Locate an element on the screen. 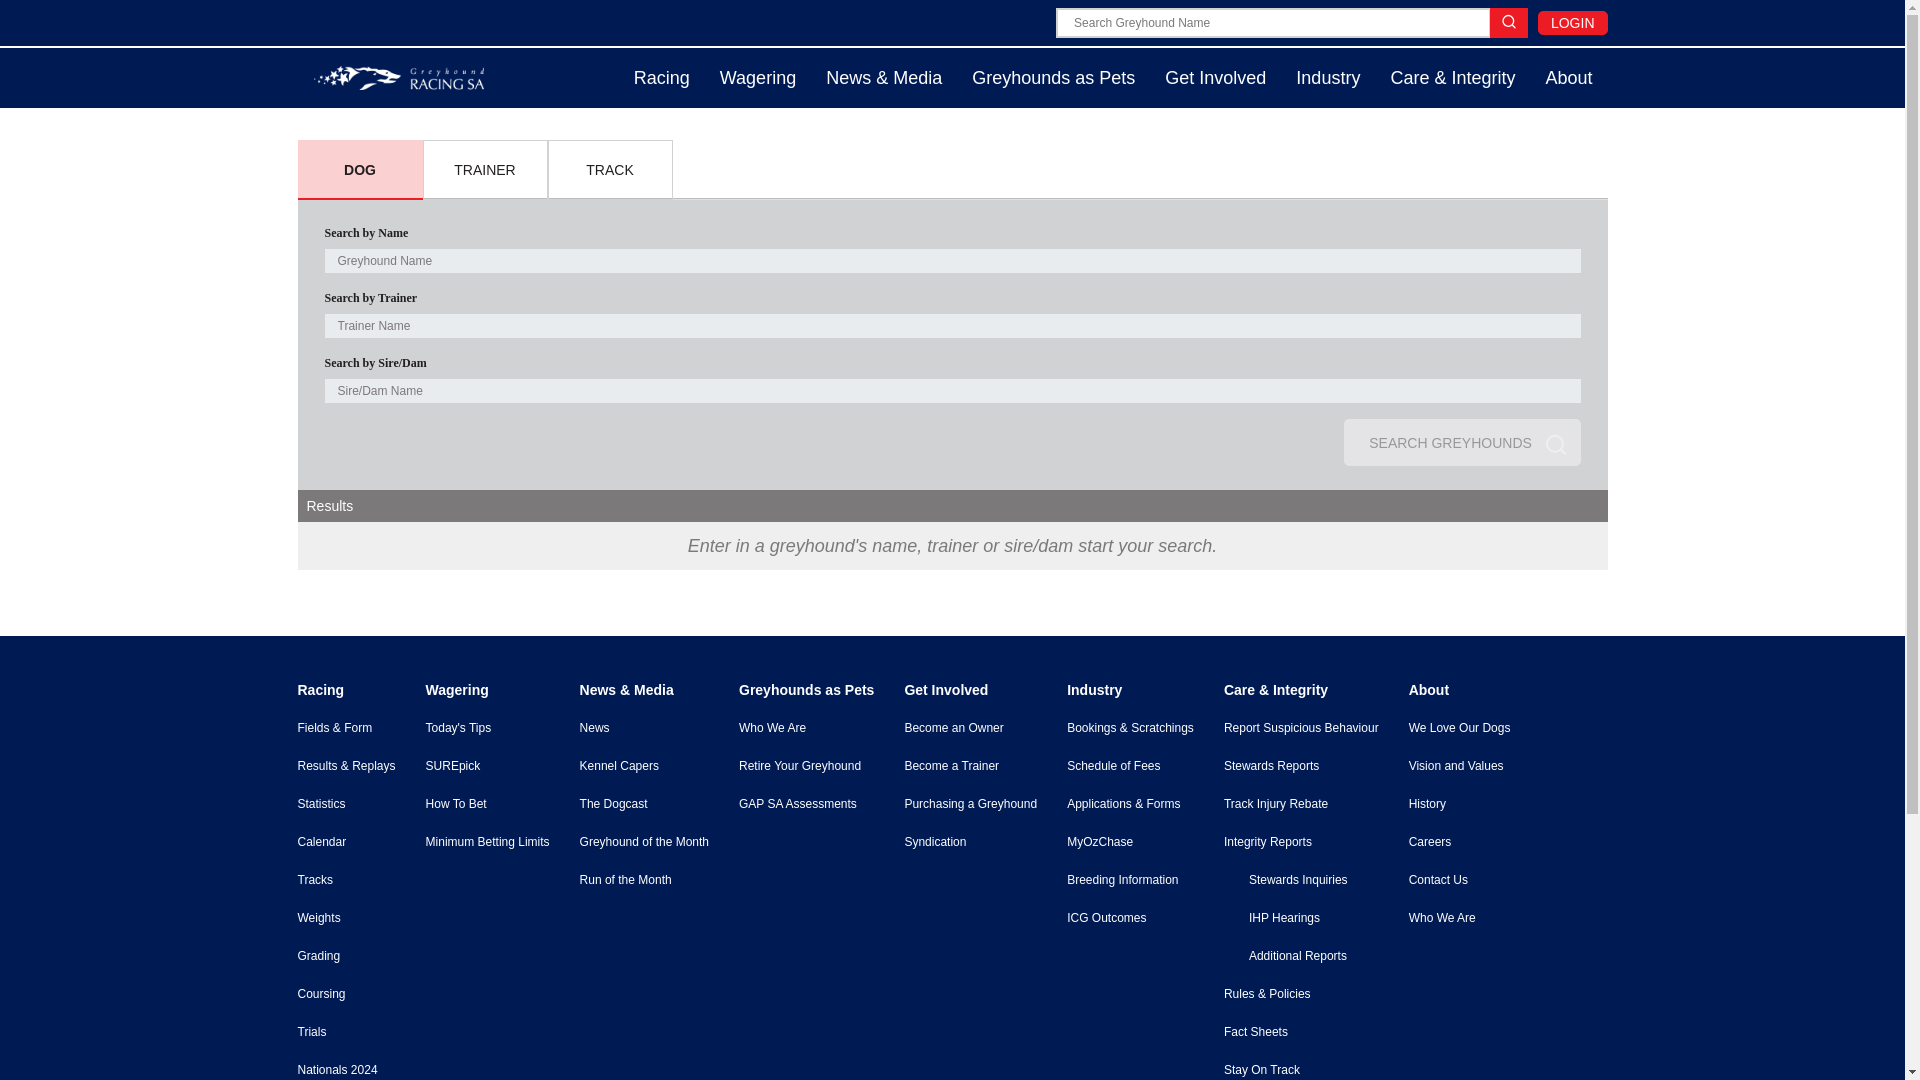 Image resolution: width=1920 pixels, height=1080 pixels. Racing is located at coordinates (661, 78).